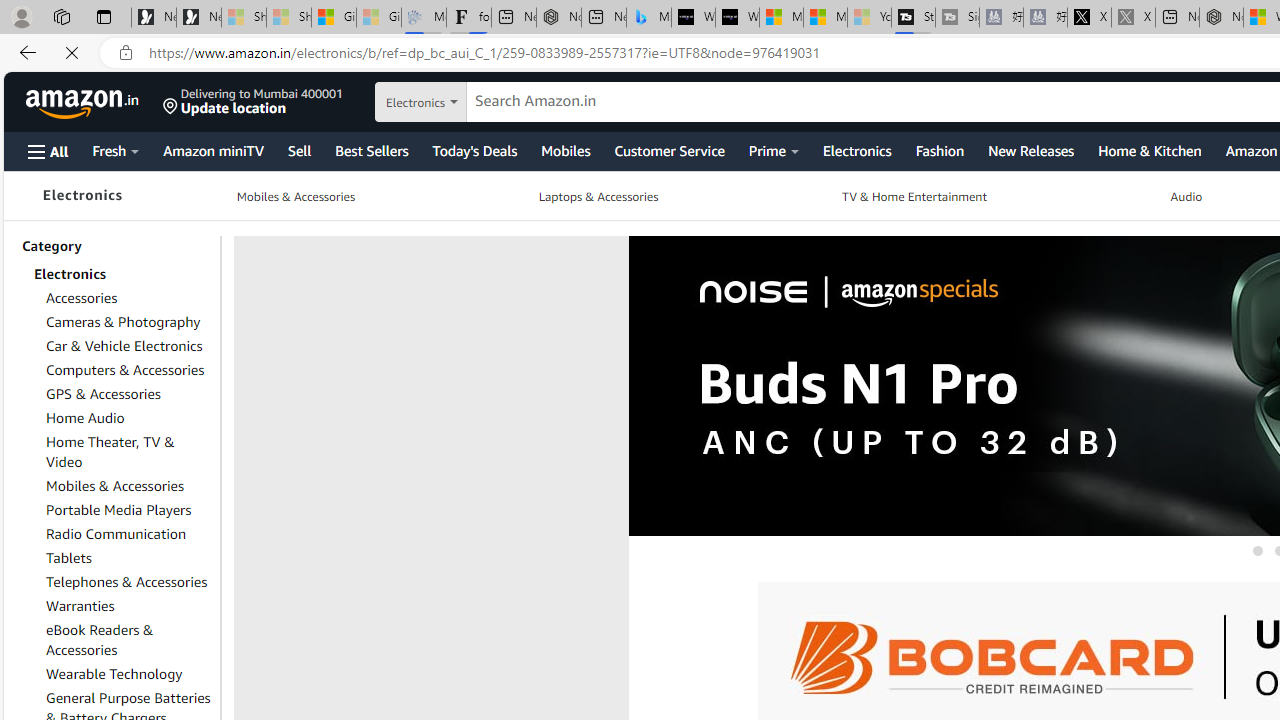 Image resolution: width=1280 pixels, height=720 pixels. I want to click on Delivering to Mumbai 400001 Update location, so click(253, 102).